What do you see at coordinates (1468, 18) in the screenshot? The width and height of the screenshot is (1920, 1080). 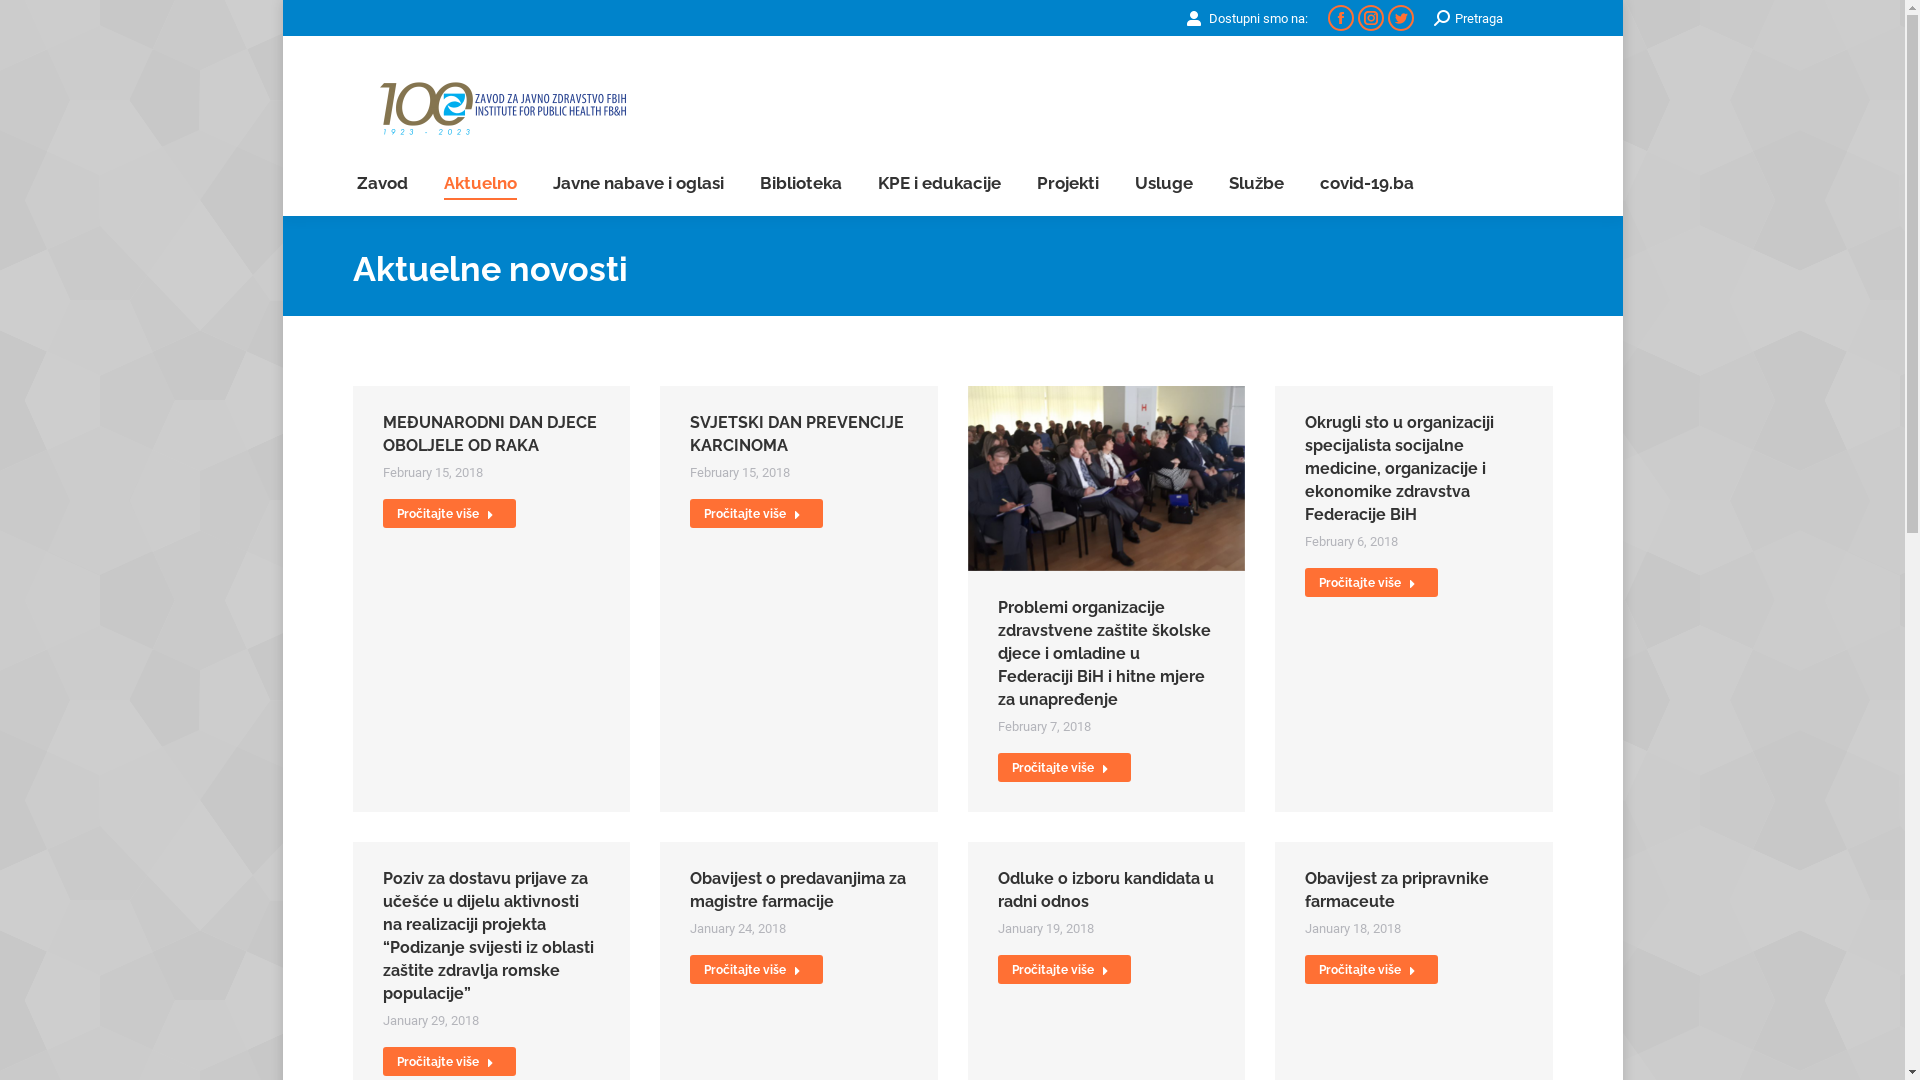 I see `Pretraga` at bounding box center [1468, 18].